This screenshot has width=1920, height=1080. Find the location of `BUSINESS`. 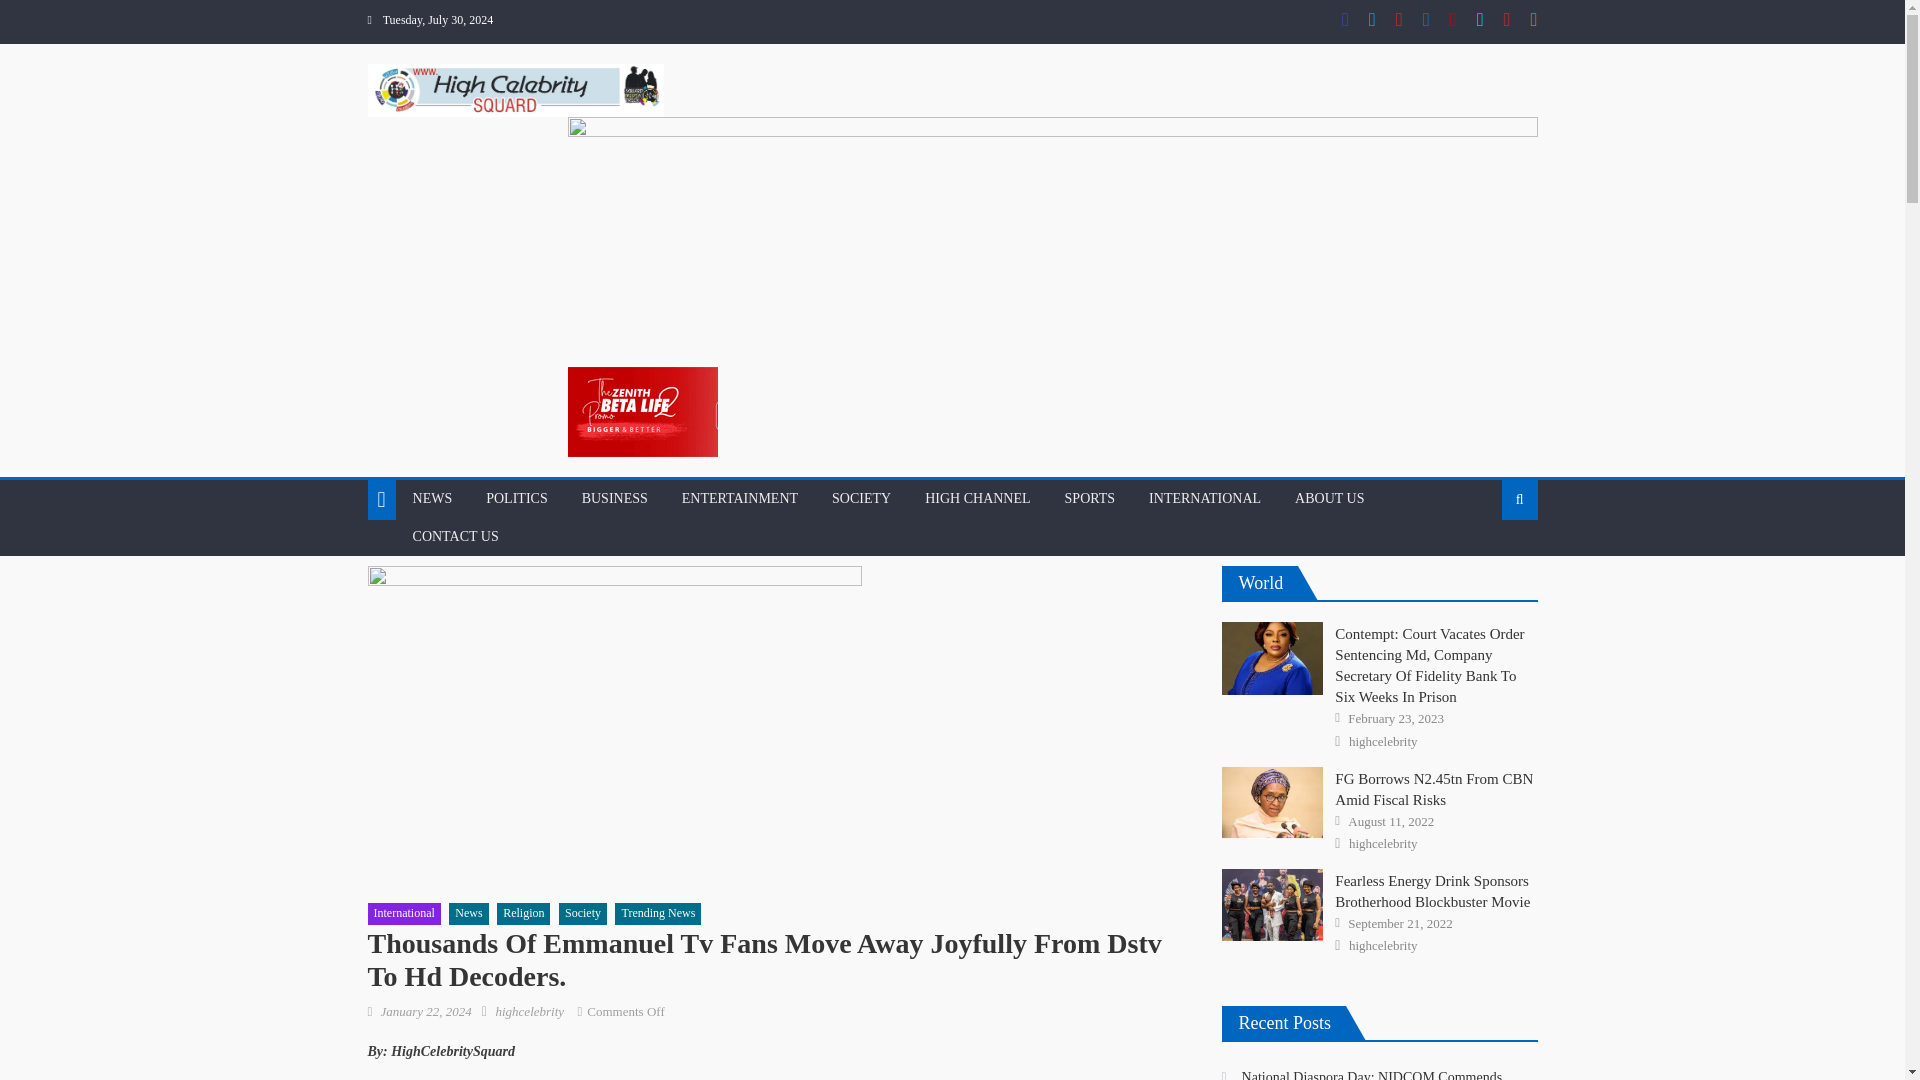

BUSINESS is located at coordinates (614, 498).